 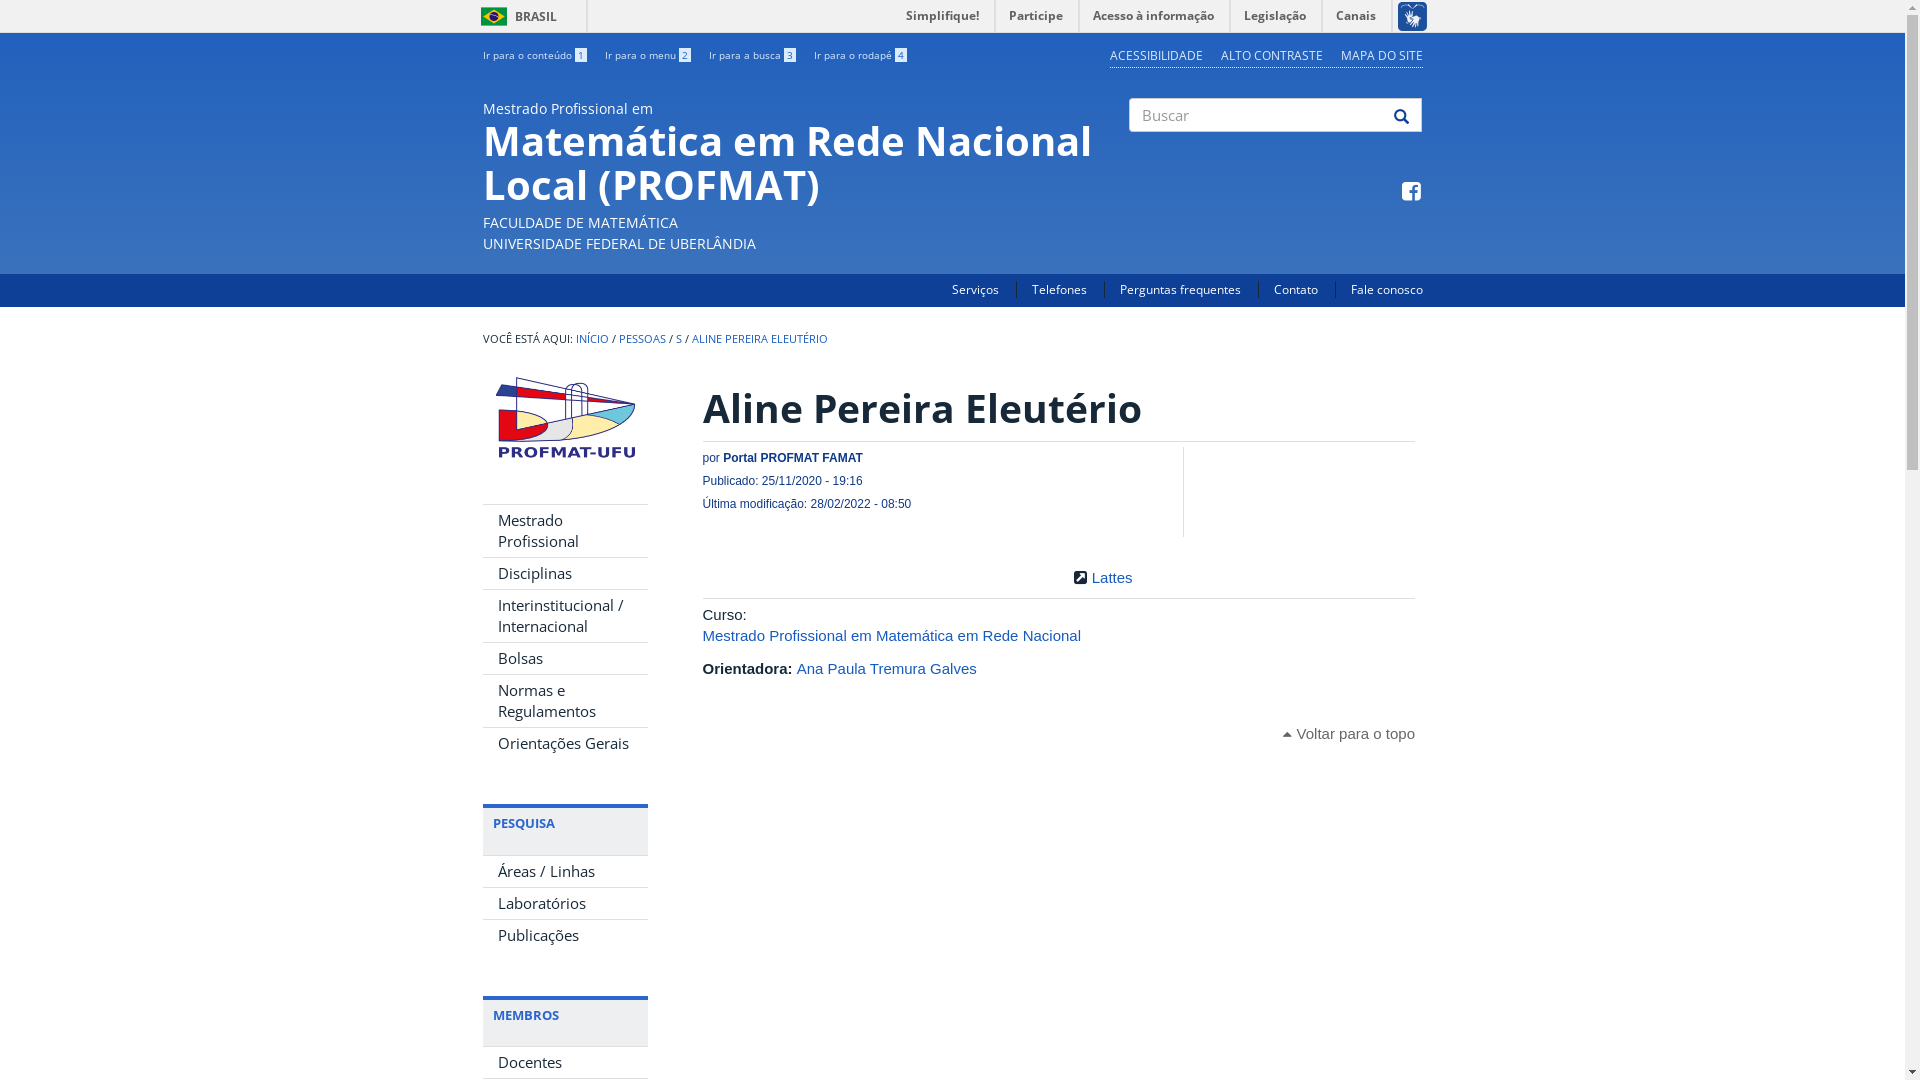 I want to click on PPGE, so click(x=564, y=418).